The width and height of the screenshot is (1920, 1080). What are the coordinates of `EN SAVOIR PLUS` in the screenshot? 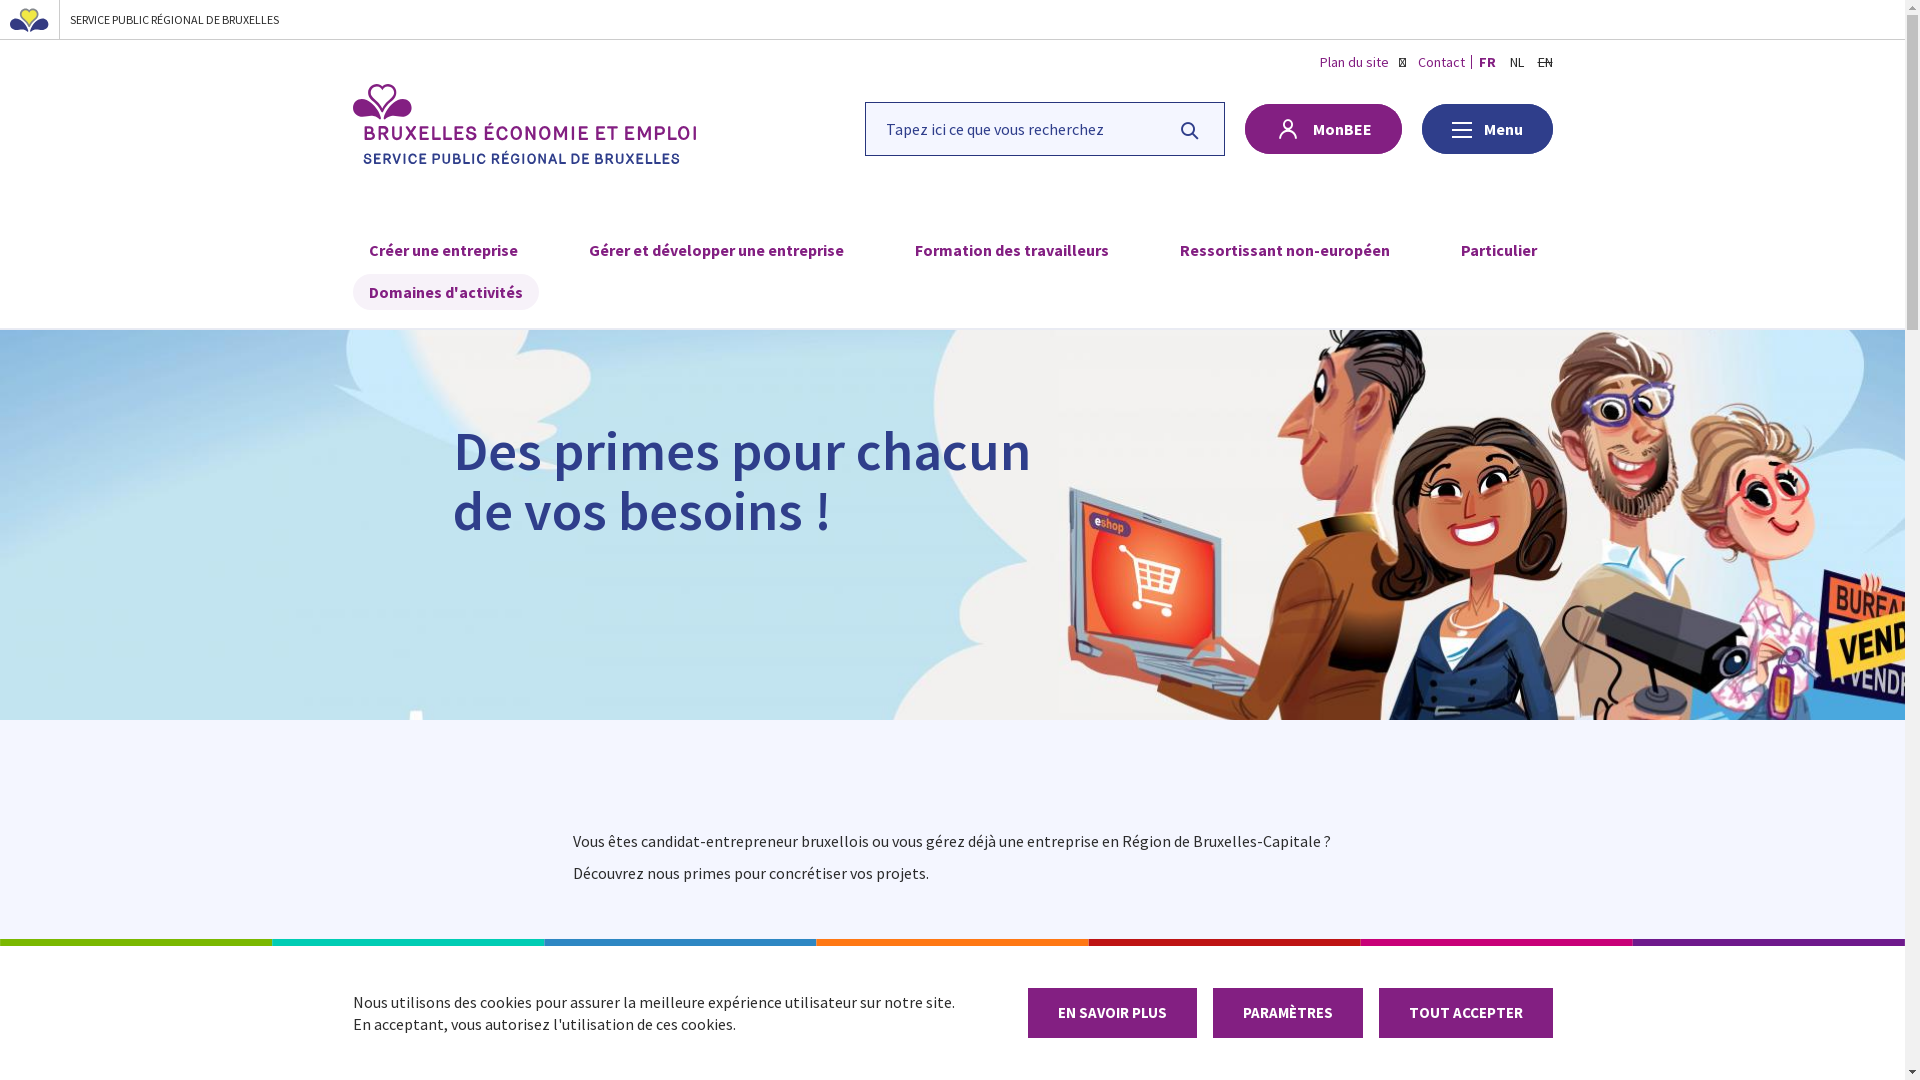 It's located at (1112, 1013).